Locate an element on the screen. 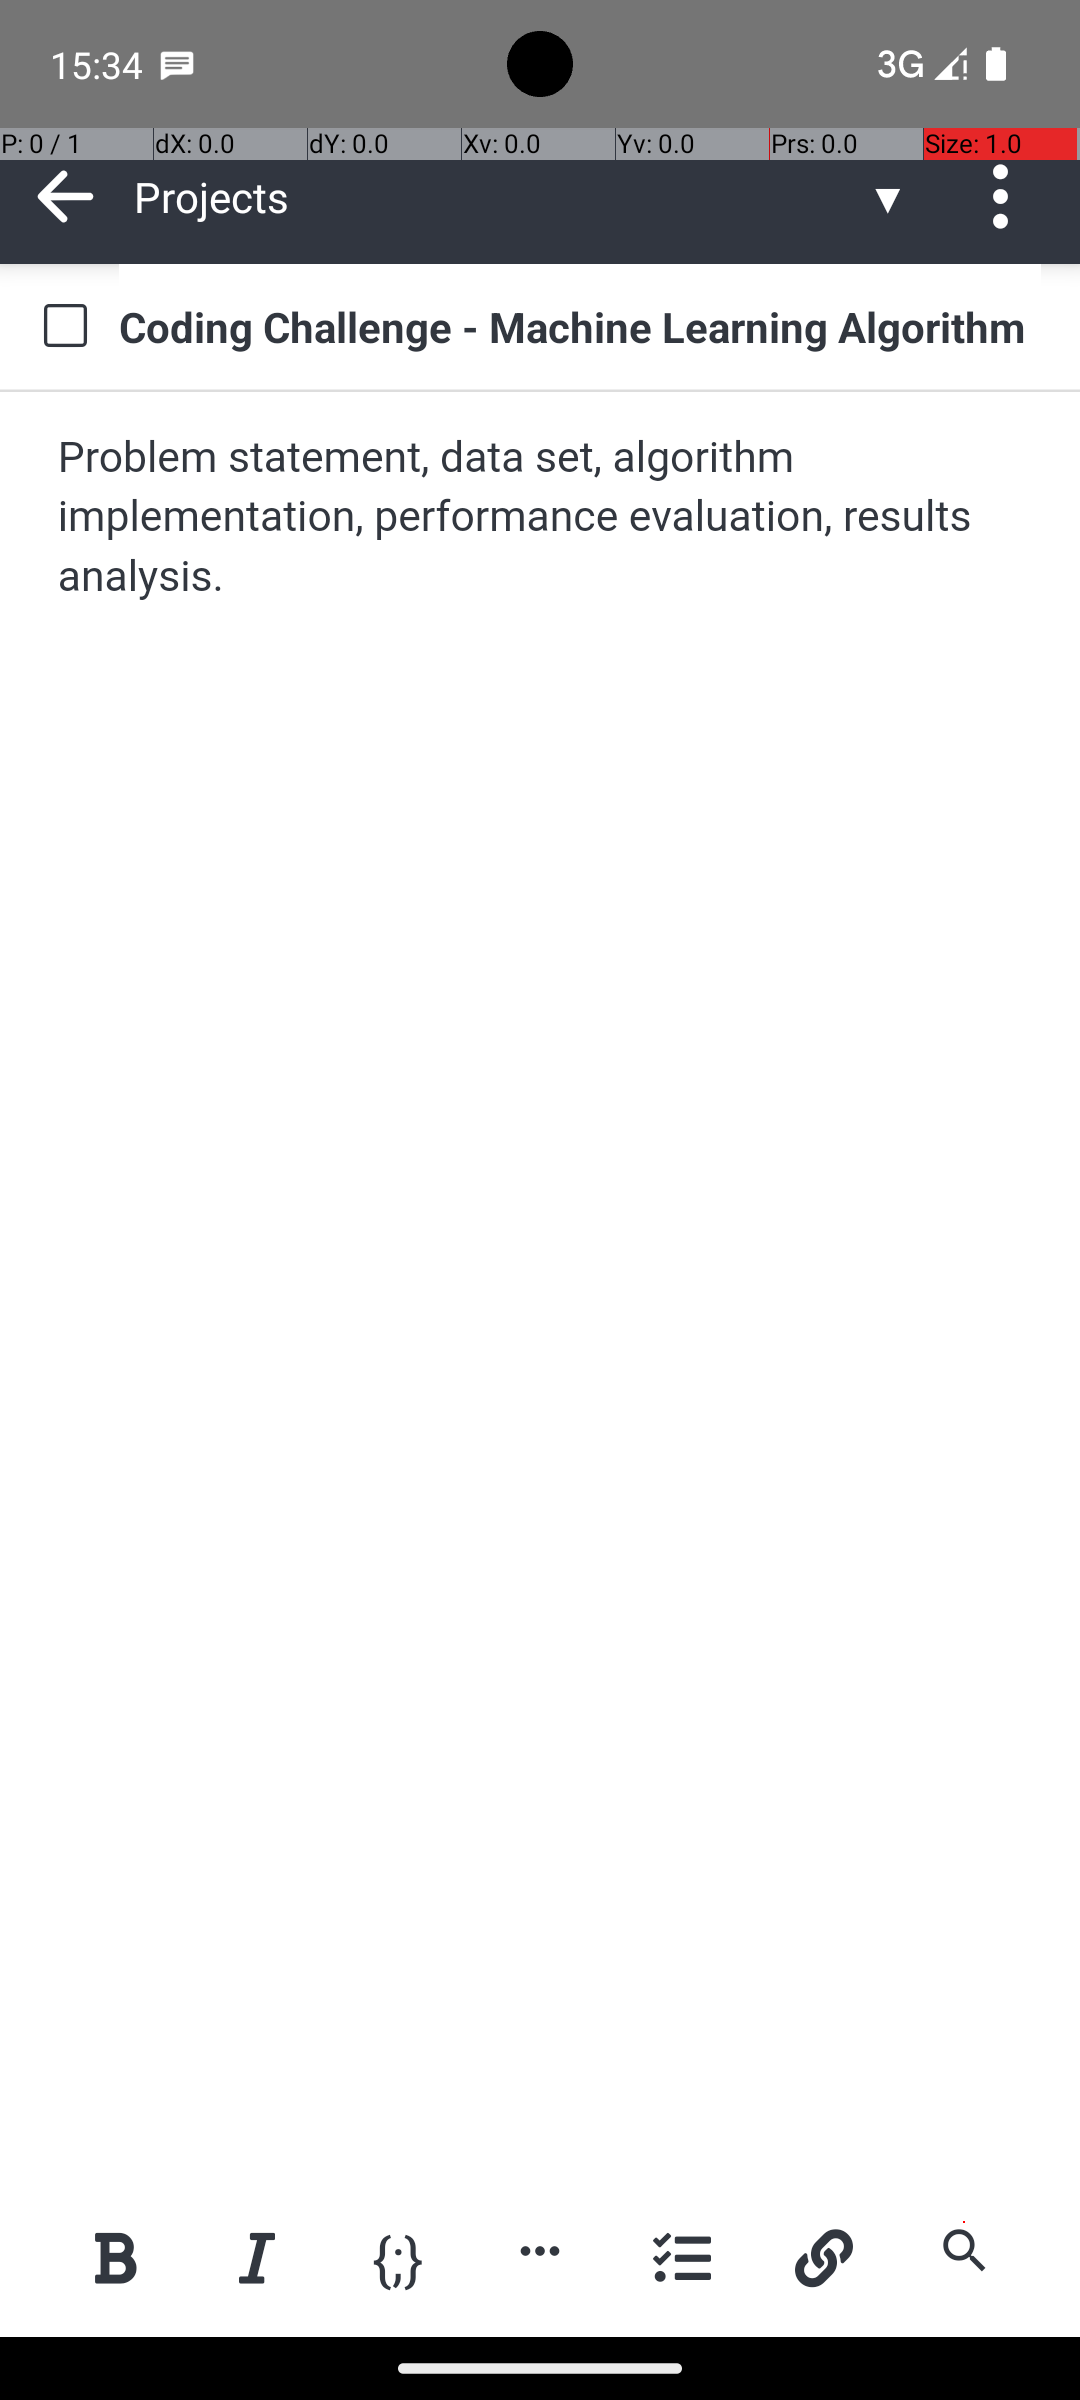 This screenshot has height=2400, width=1080. Link is located at coordinates (823, 2258).